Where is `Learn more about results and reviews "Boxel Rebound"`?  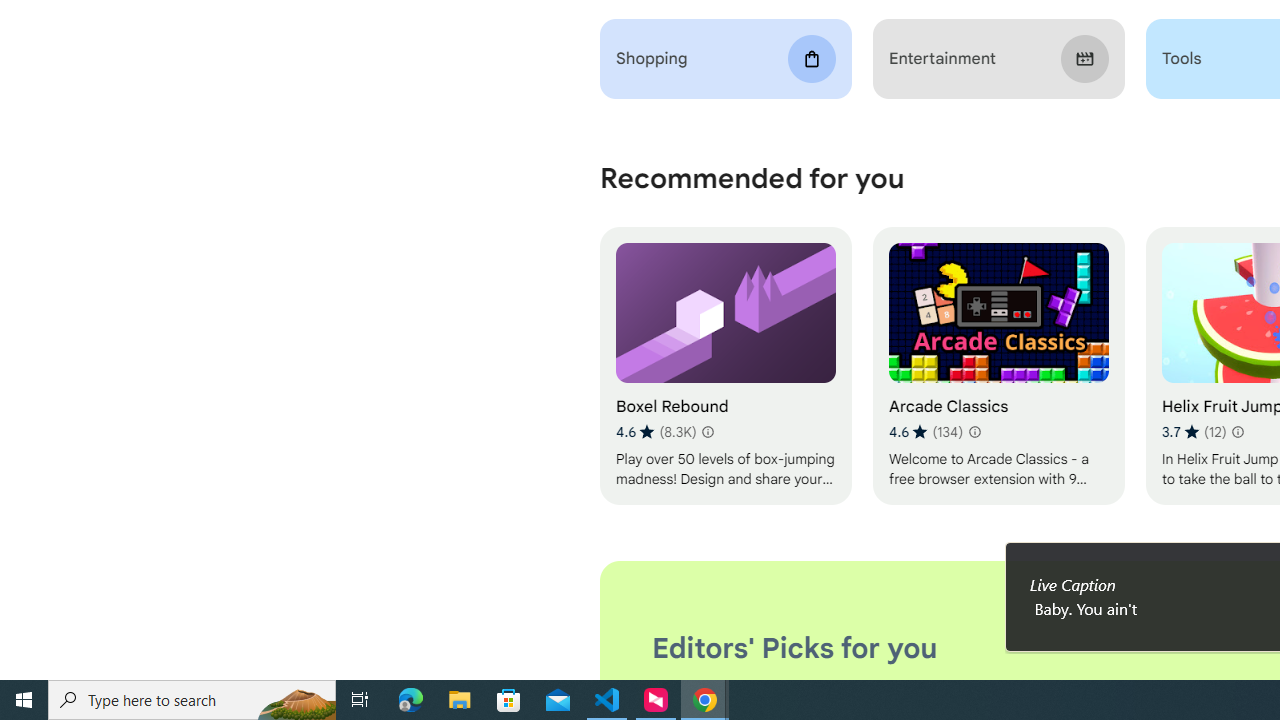 Learn more about results and reviews "Boxel Rebound" is located at coordinates (708, 432).